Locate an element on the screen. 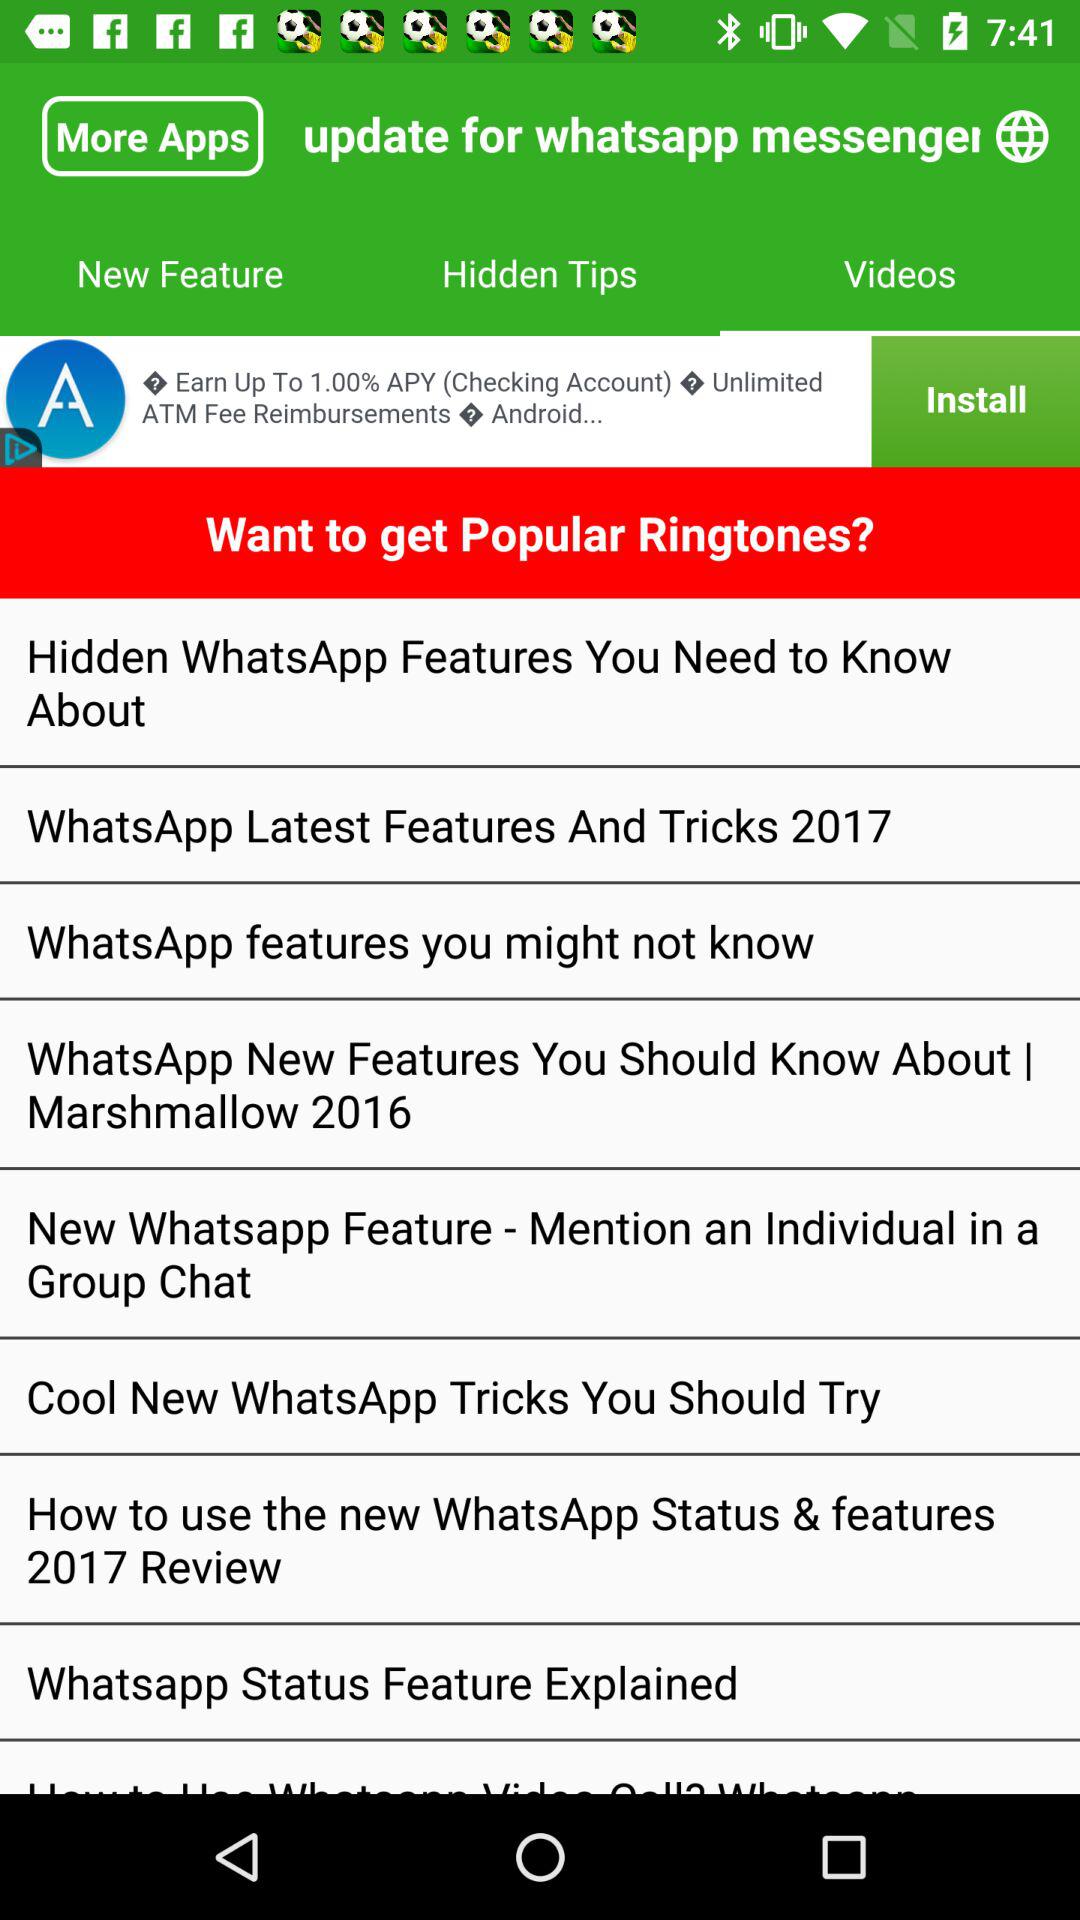 The width and height of the screenshot is (1080, 1920). select bank advertisement is located at coordinates (540, 402).